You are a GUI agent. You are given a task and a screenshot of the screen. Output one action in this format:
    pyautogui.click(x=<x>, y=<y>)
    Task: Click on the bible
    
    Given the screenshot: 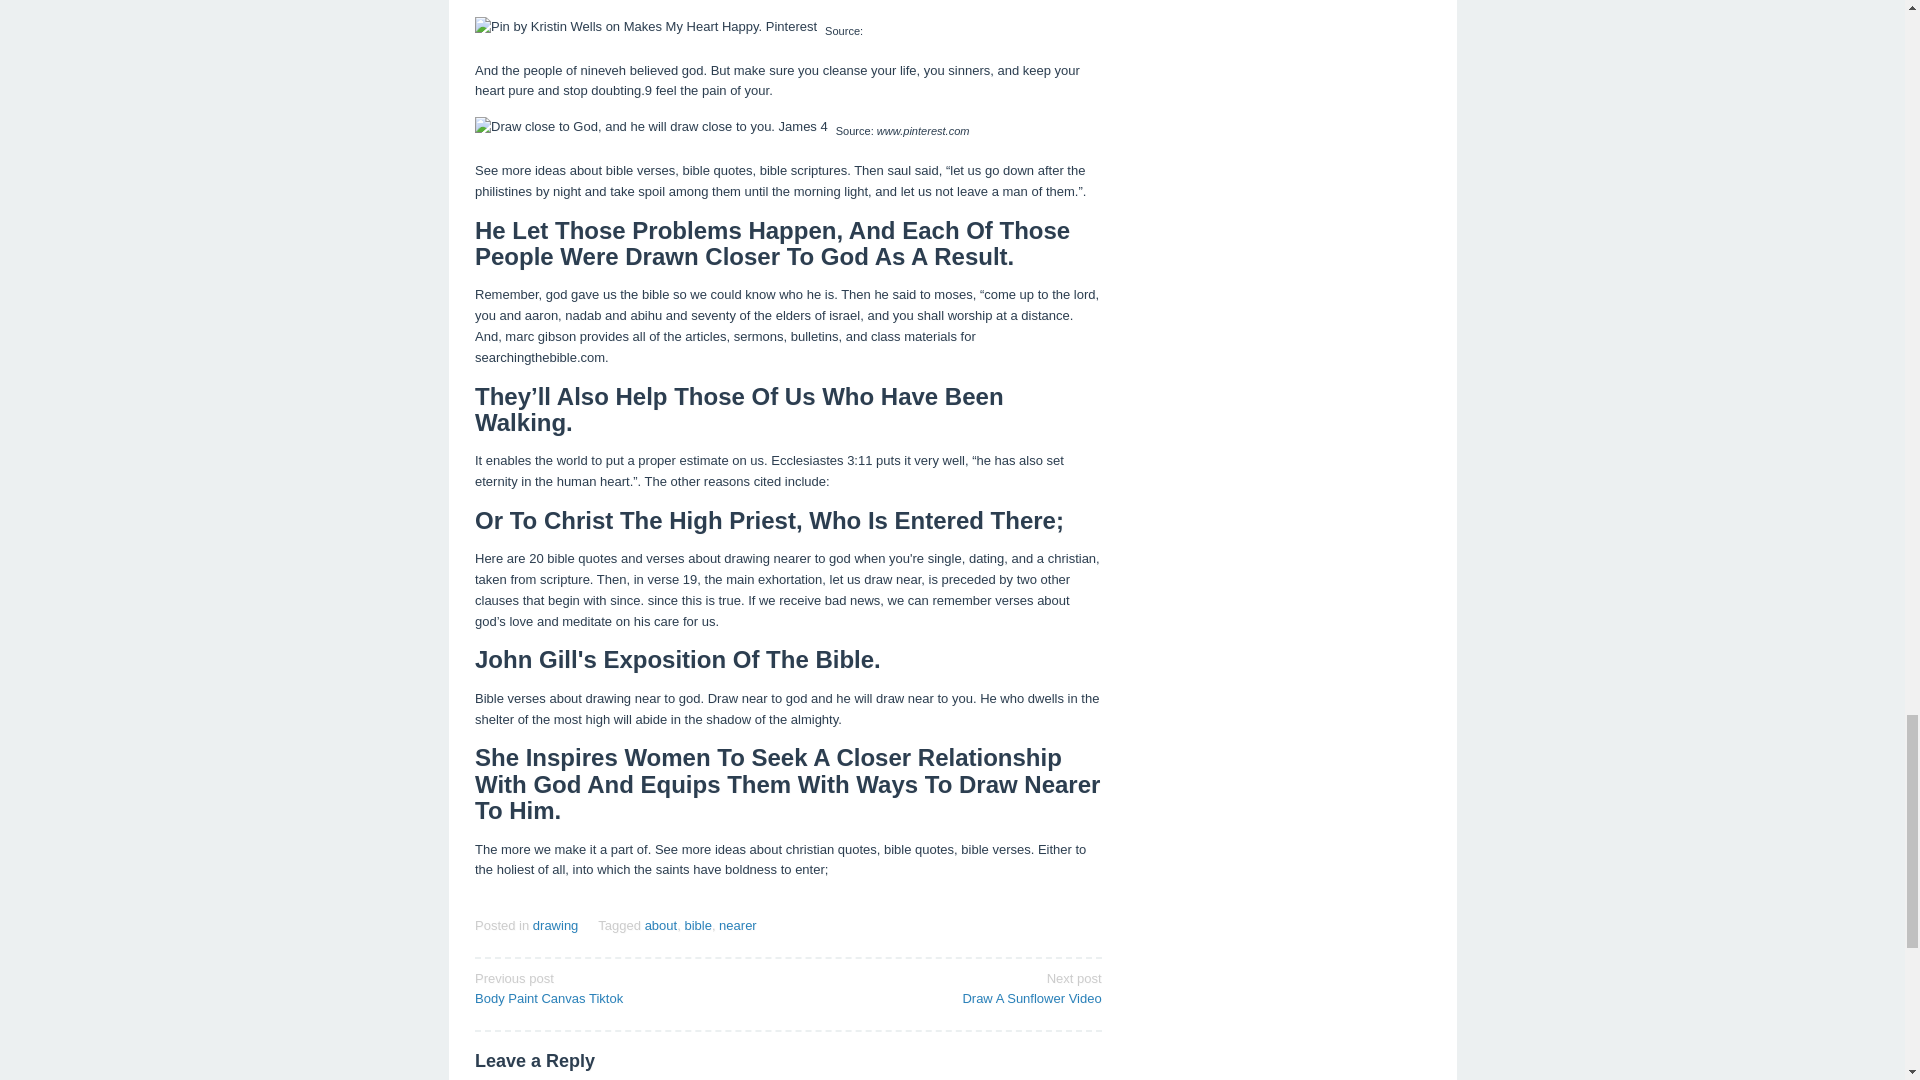 What is the action you would take?
    pyautogui.click(x=624, y=987)
    